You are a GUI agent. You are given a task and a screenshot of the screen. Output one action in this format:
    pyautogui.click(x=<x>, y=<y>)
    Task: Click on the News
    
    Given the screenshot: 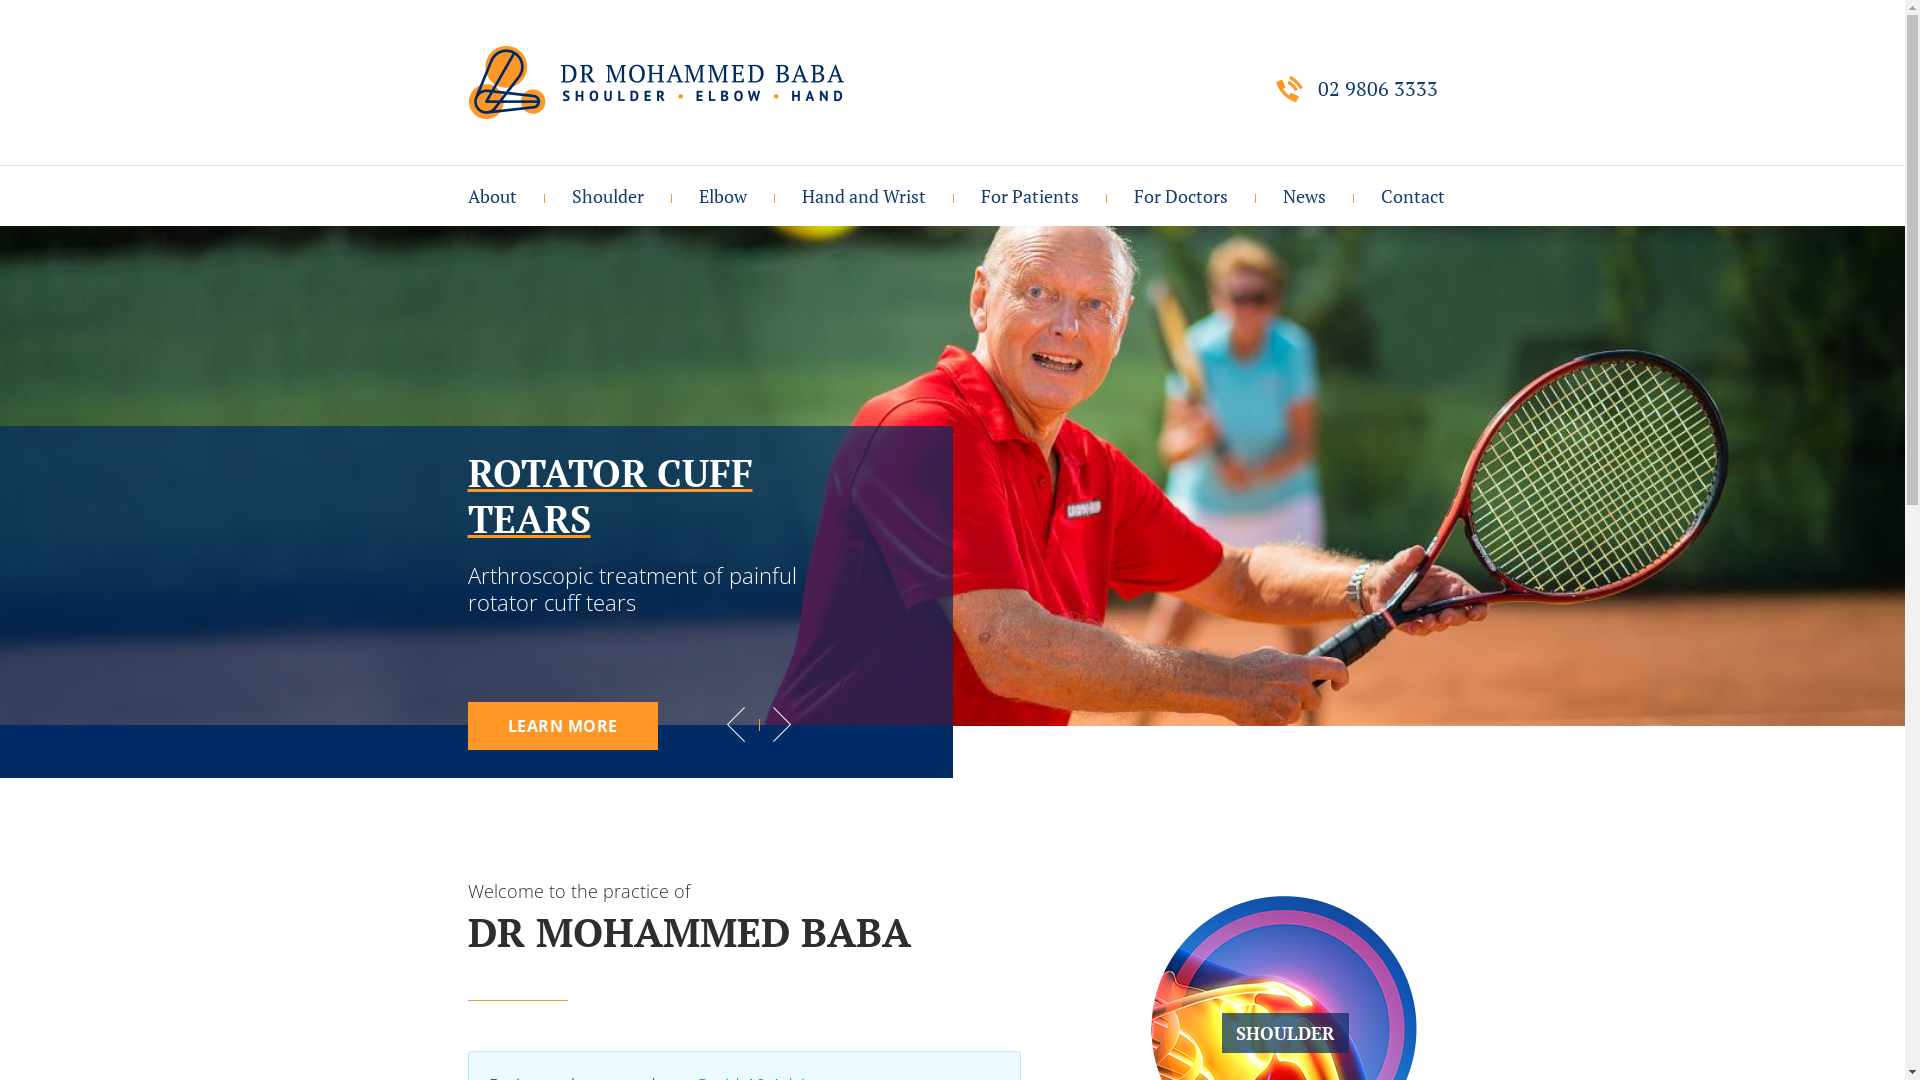 What is the action you would take?
    pyautogui.click(x=1303, y=196)
    